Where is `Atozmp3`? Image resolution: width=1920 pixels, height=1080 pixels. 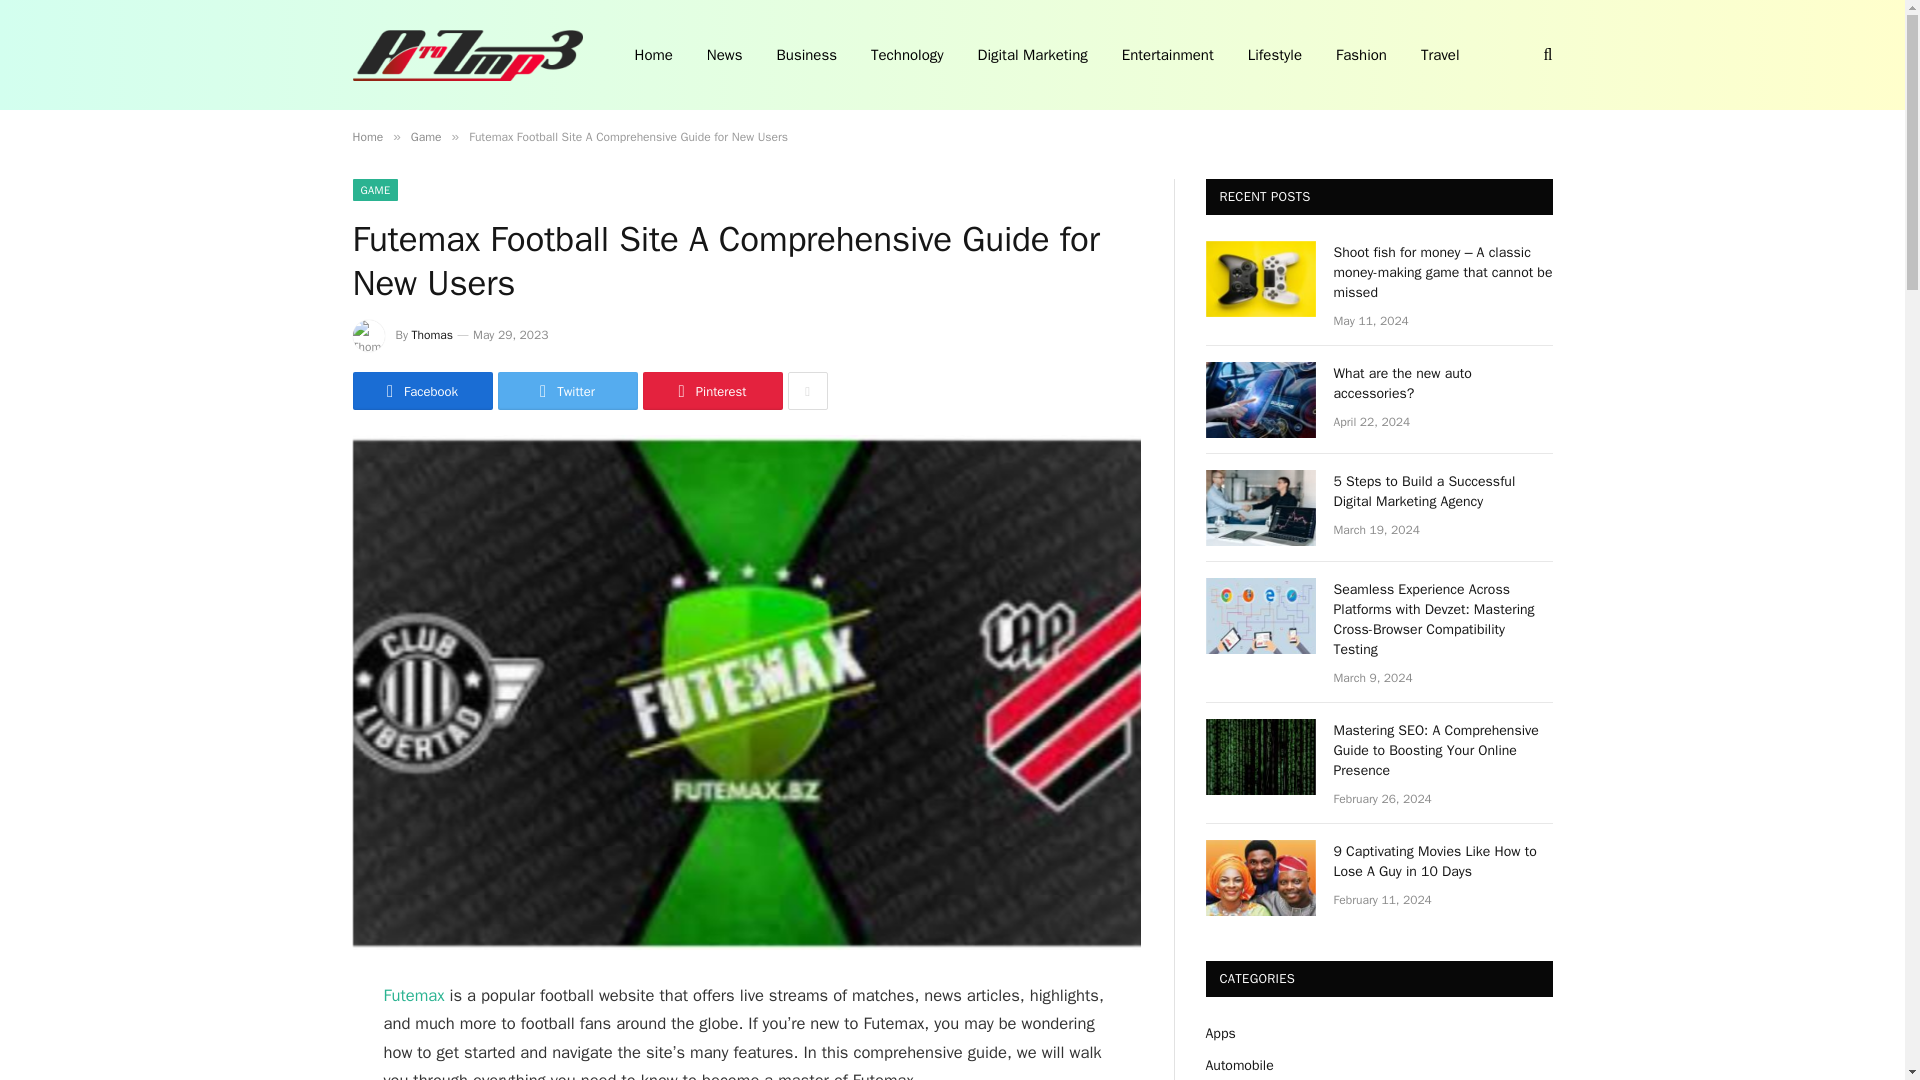
Atozmp3 is located at coordinates (466, 55).